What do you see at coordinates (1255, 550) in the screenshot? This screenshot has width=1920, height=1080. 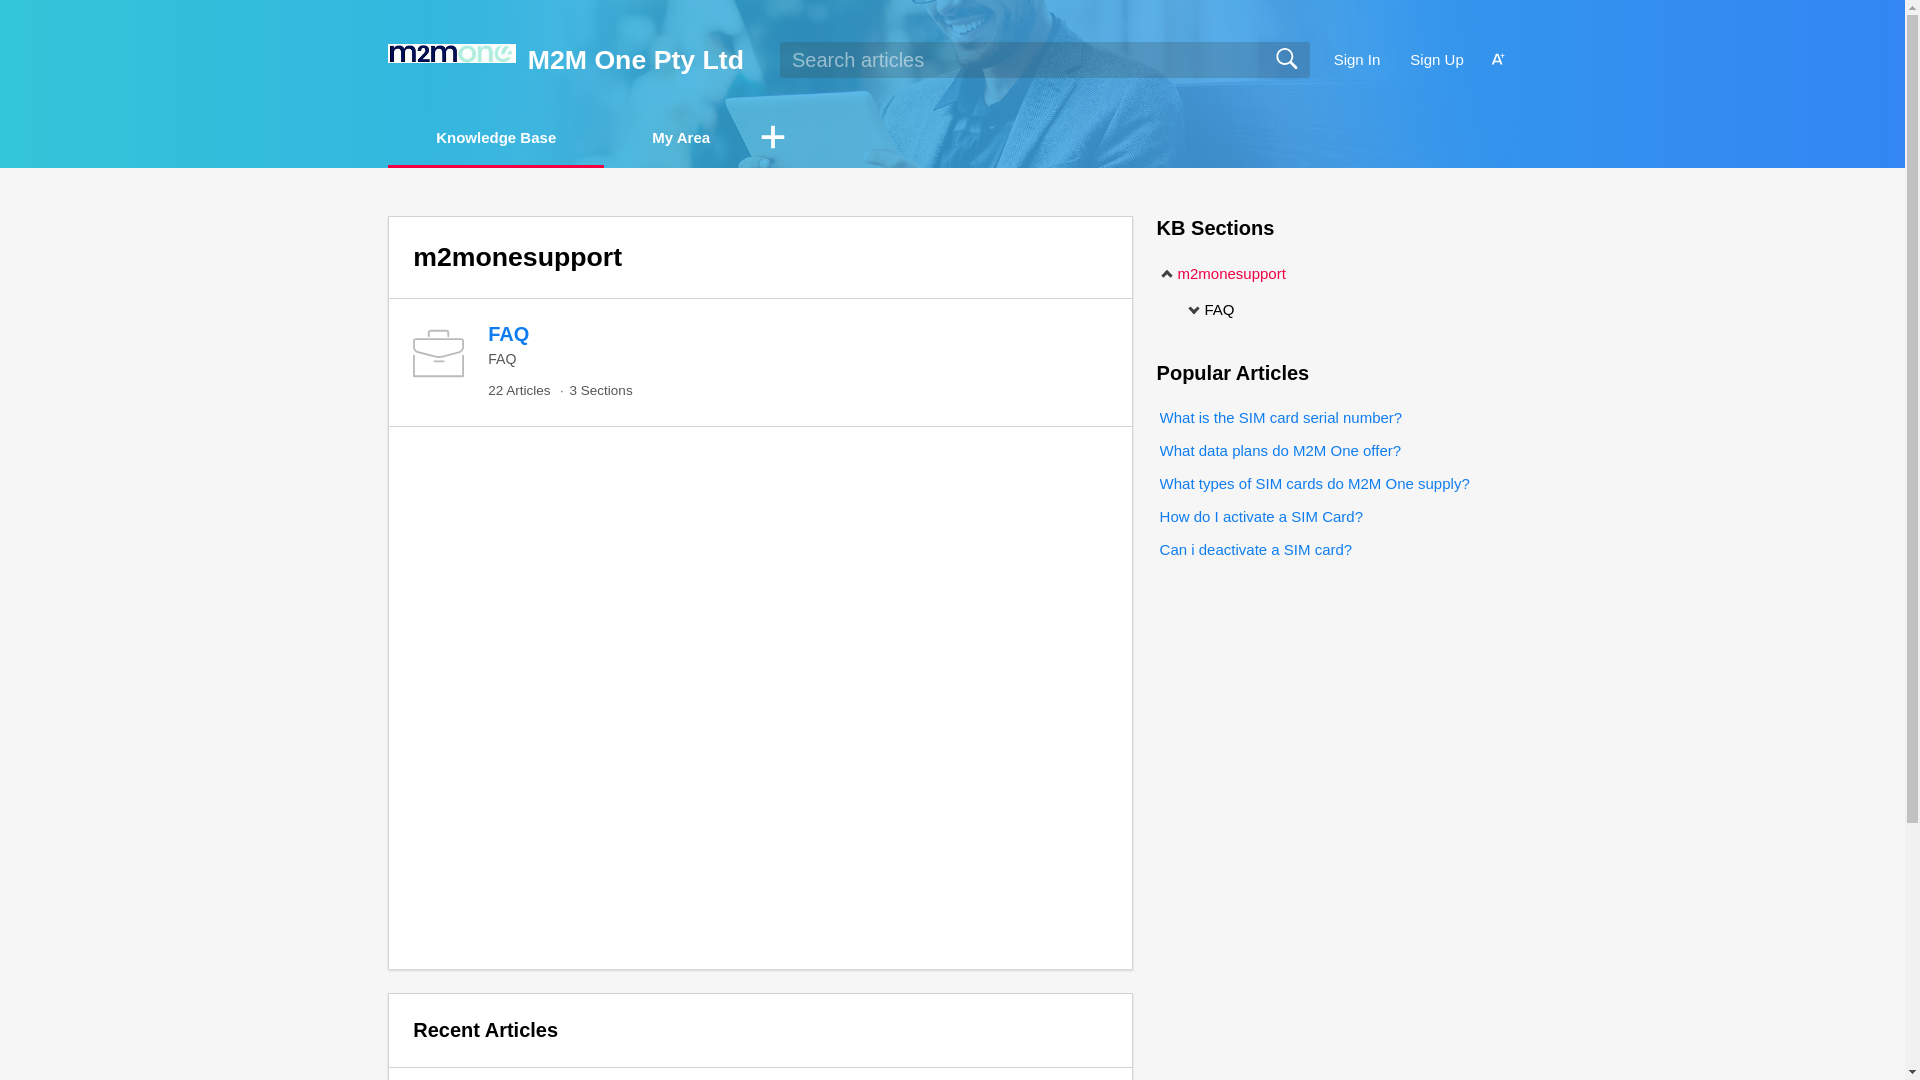 I see `Can i deactivate a SIM card?` at bounding box center [1255, 550].